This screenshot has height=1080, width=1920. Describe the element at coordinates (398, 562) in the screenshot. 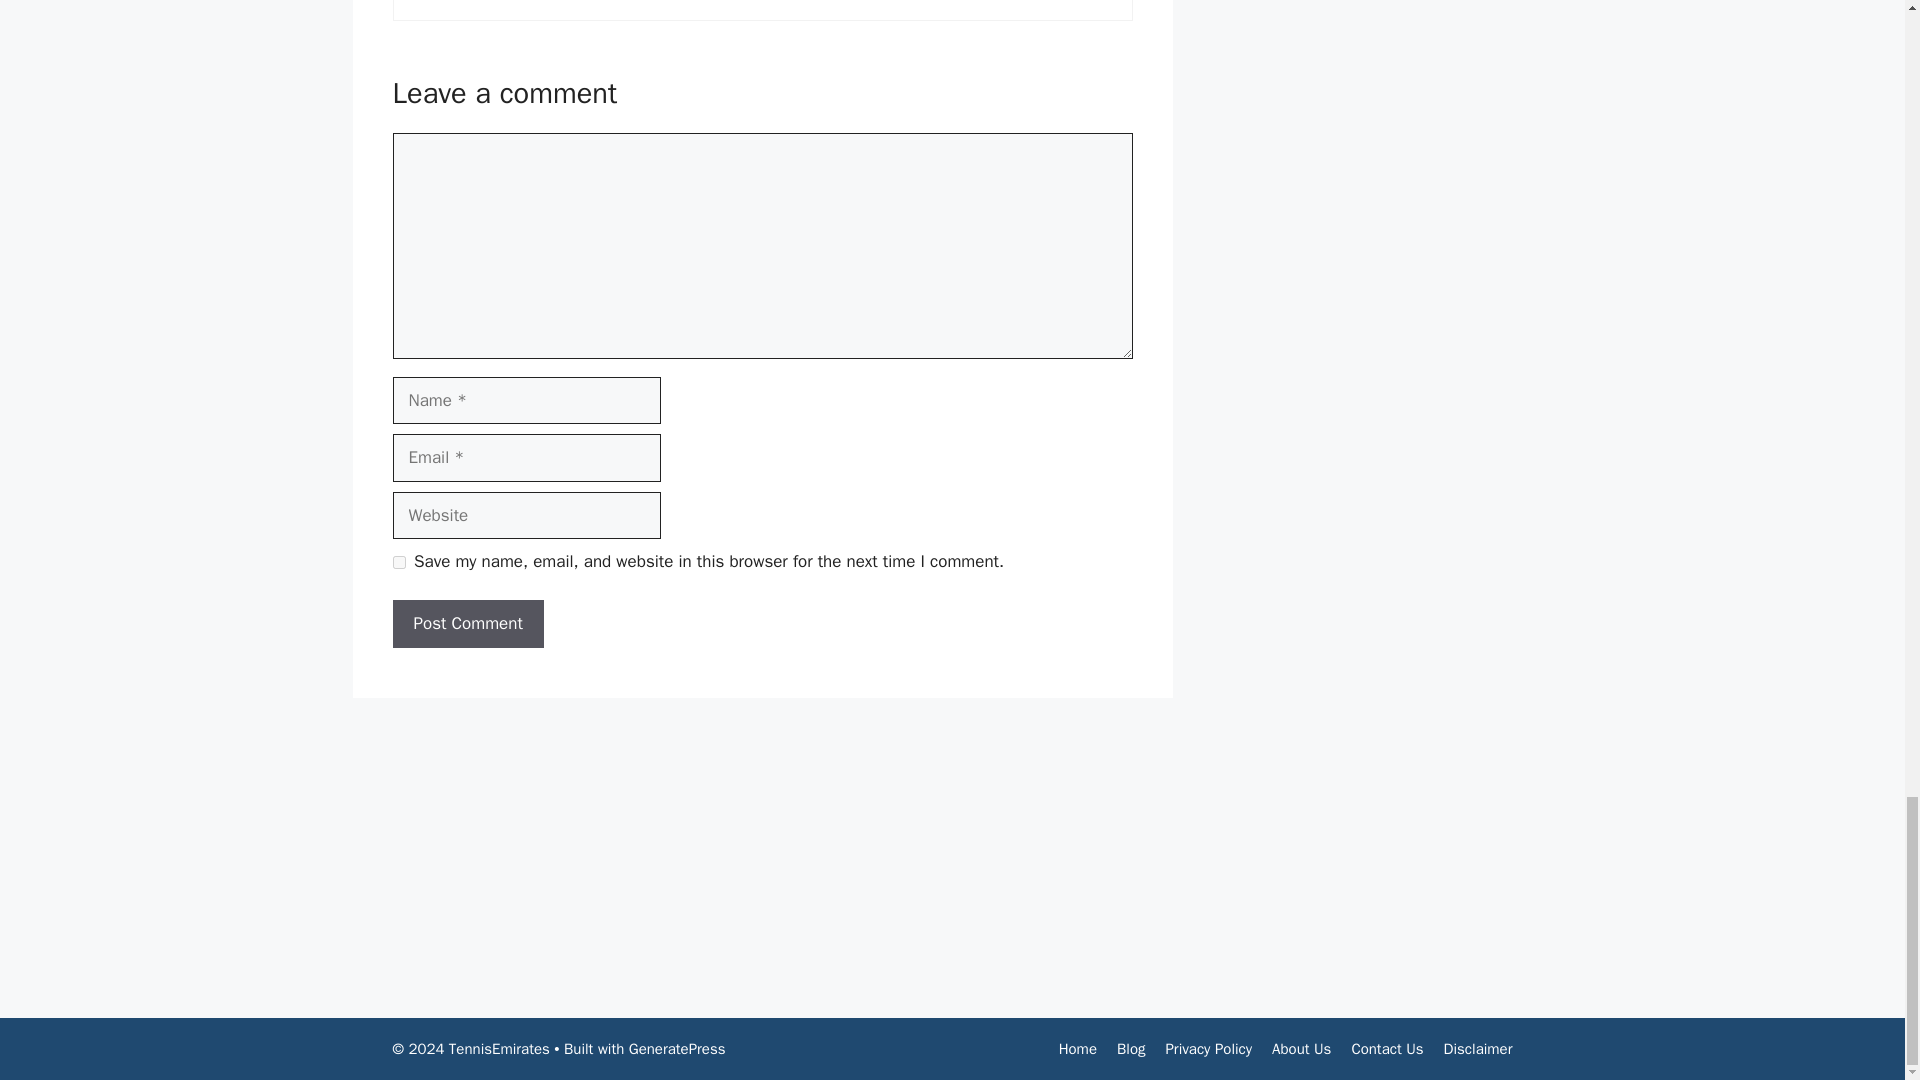

I see `yes` at that location.